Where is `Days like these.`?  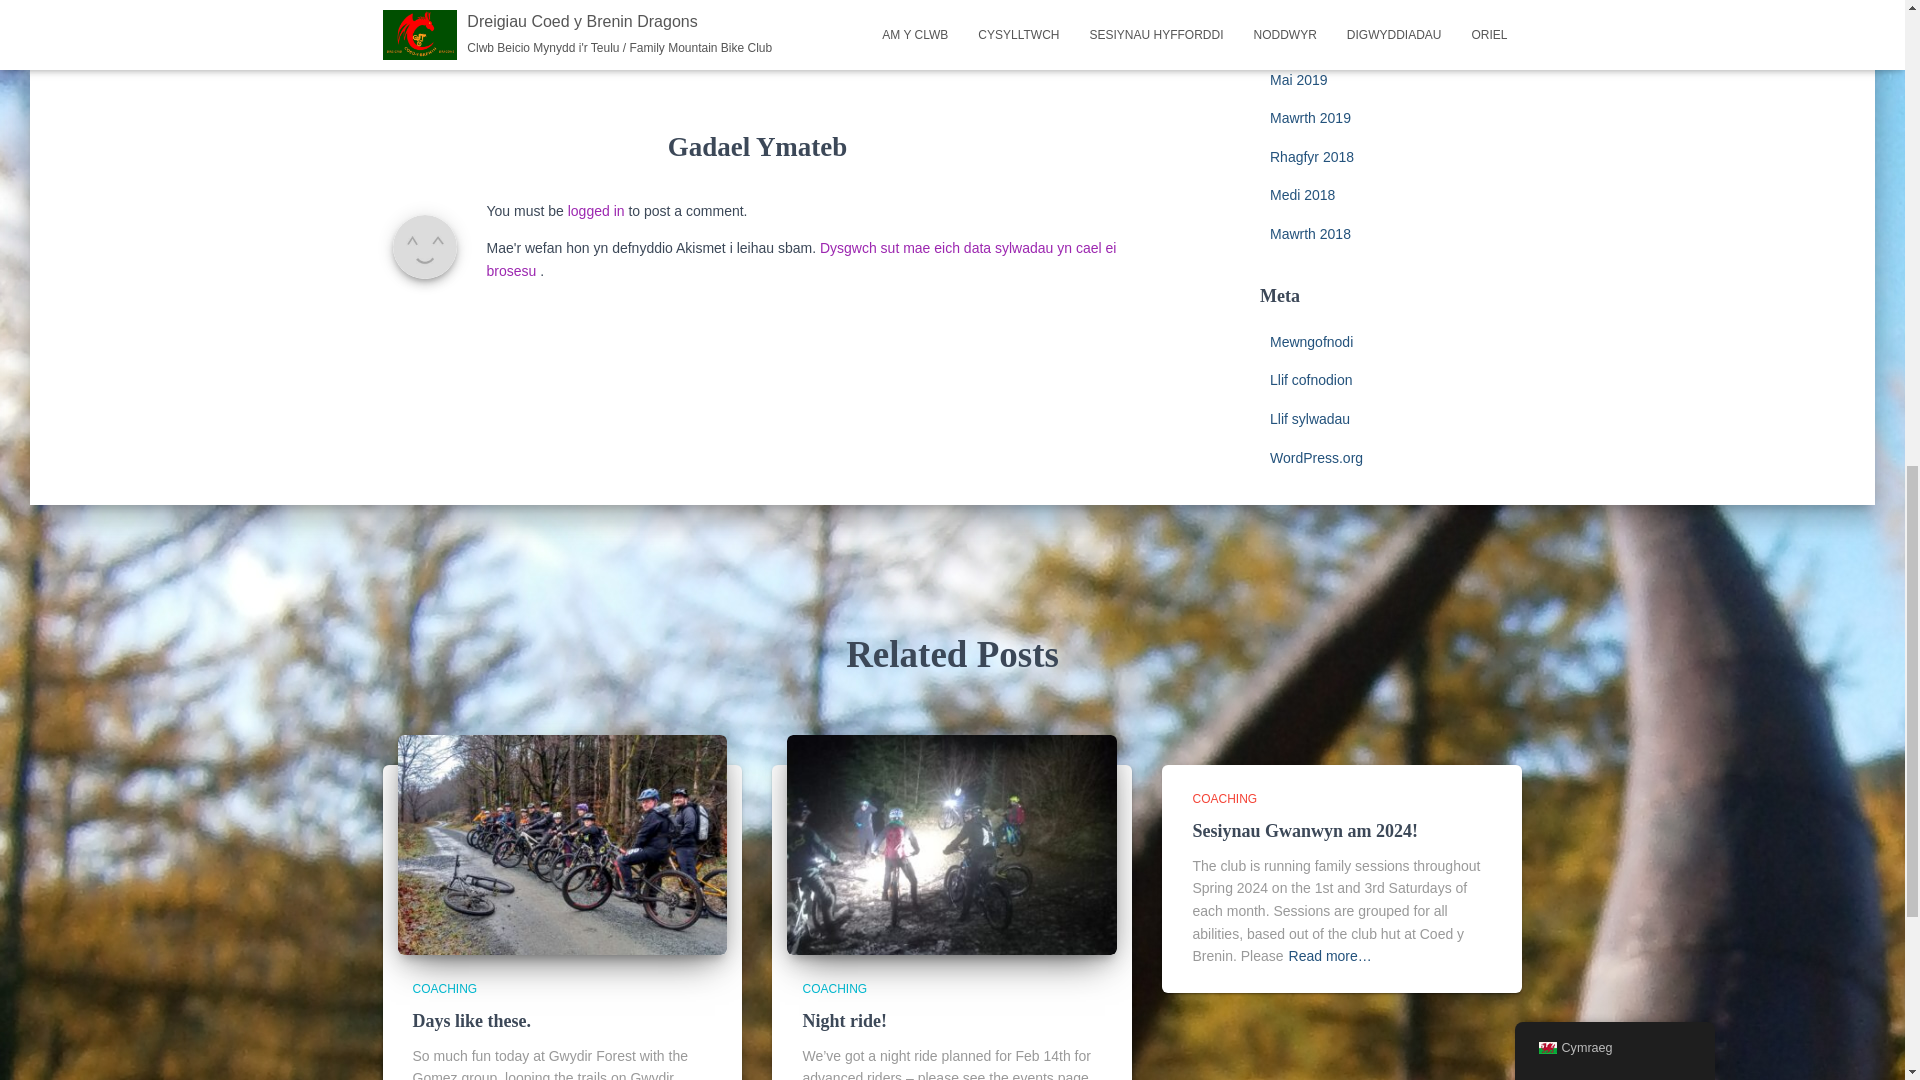 Days like these. is located at coordinates (472, 1020).